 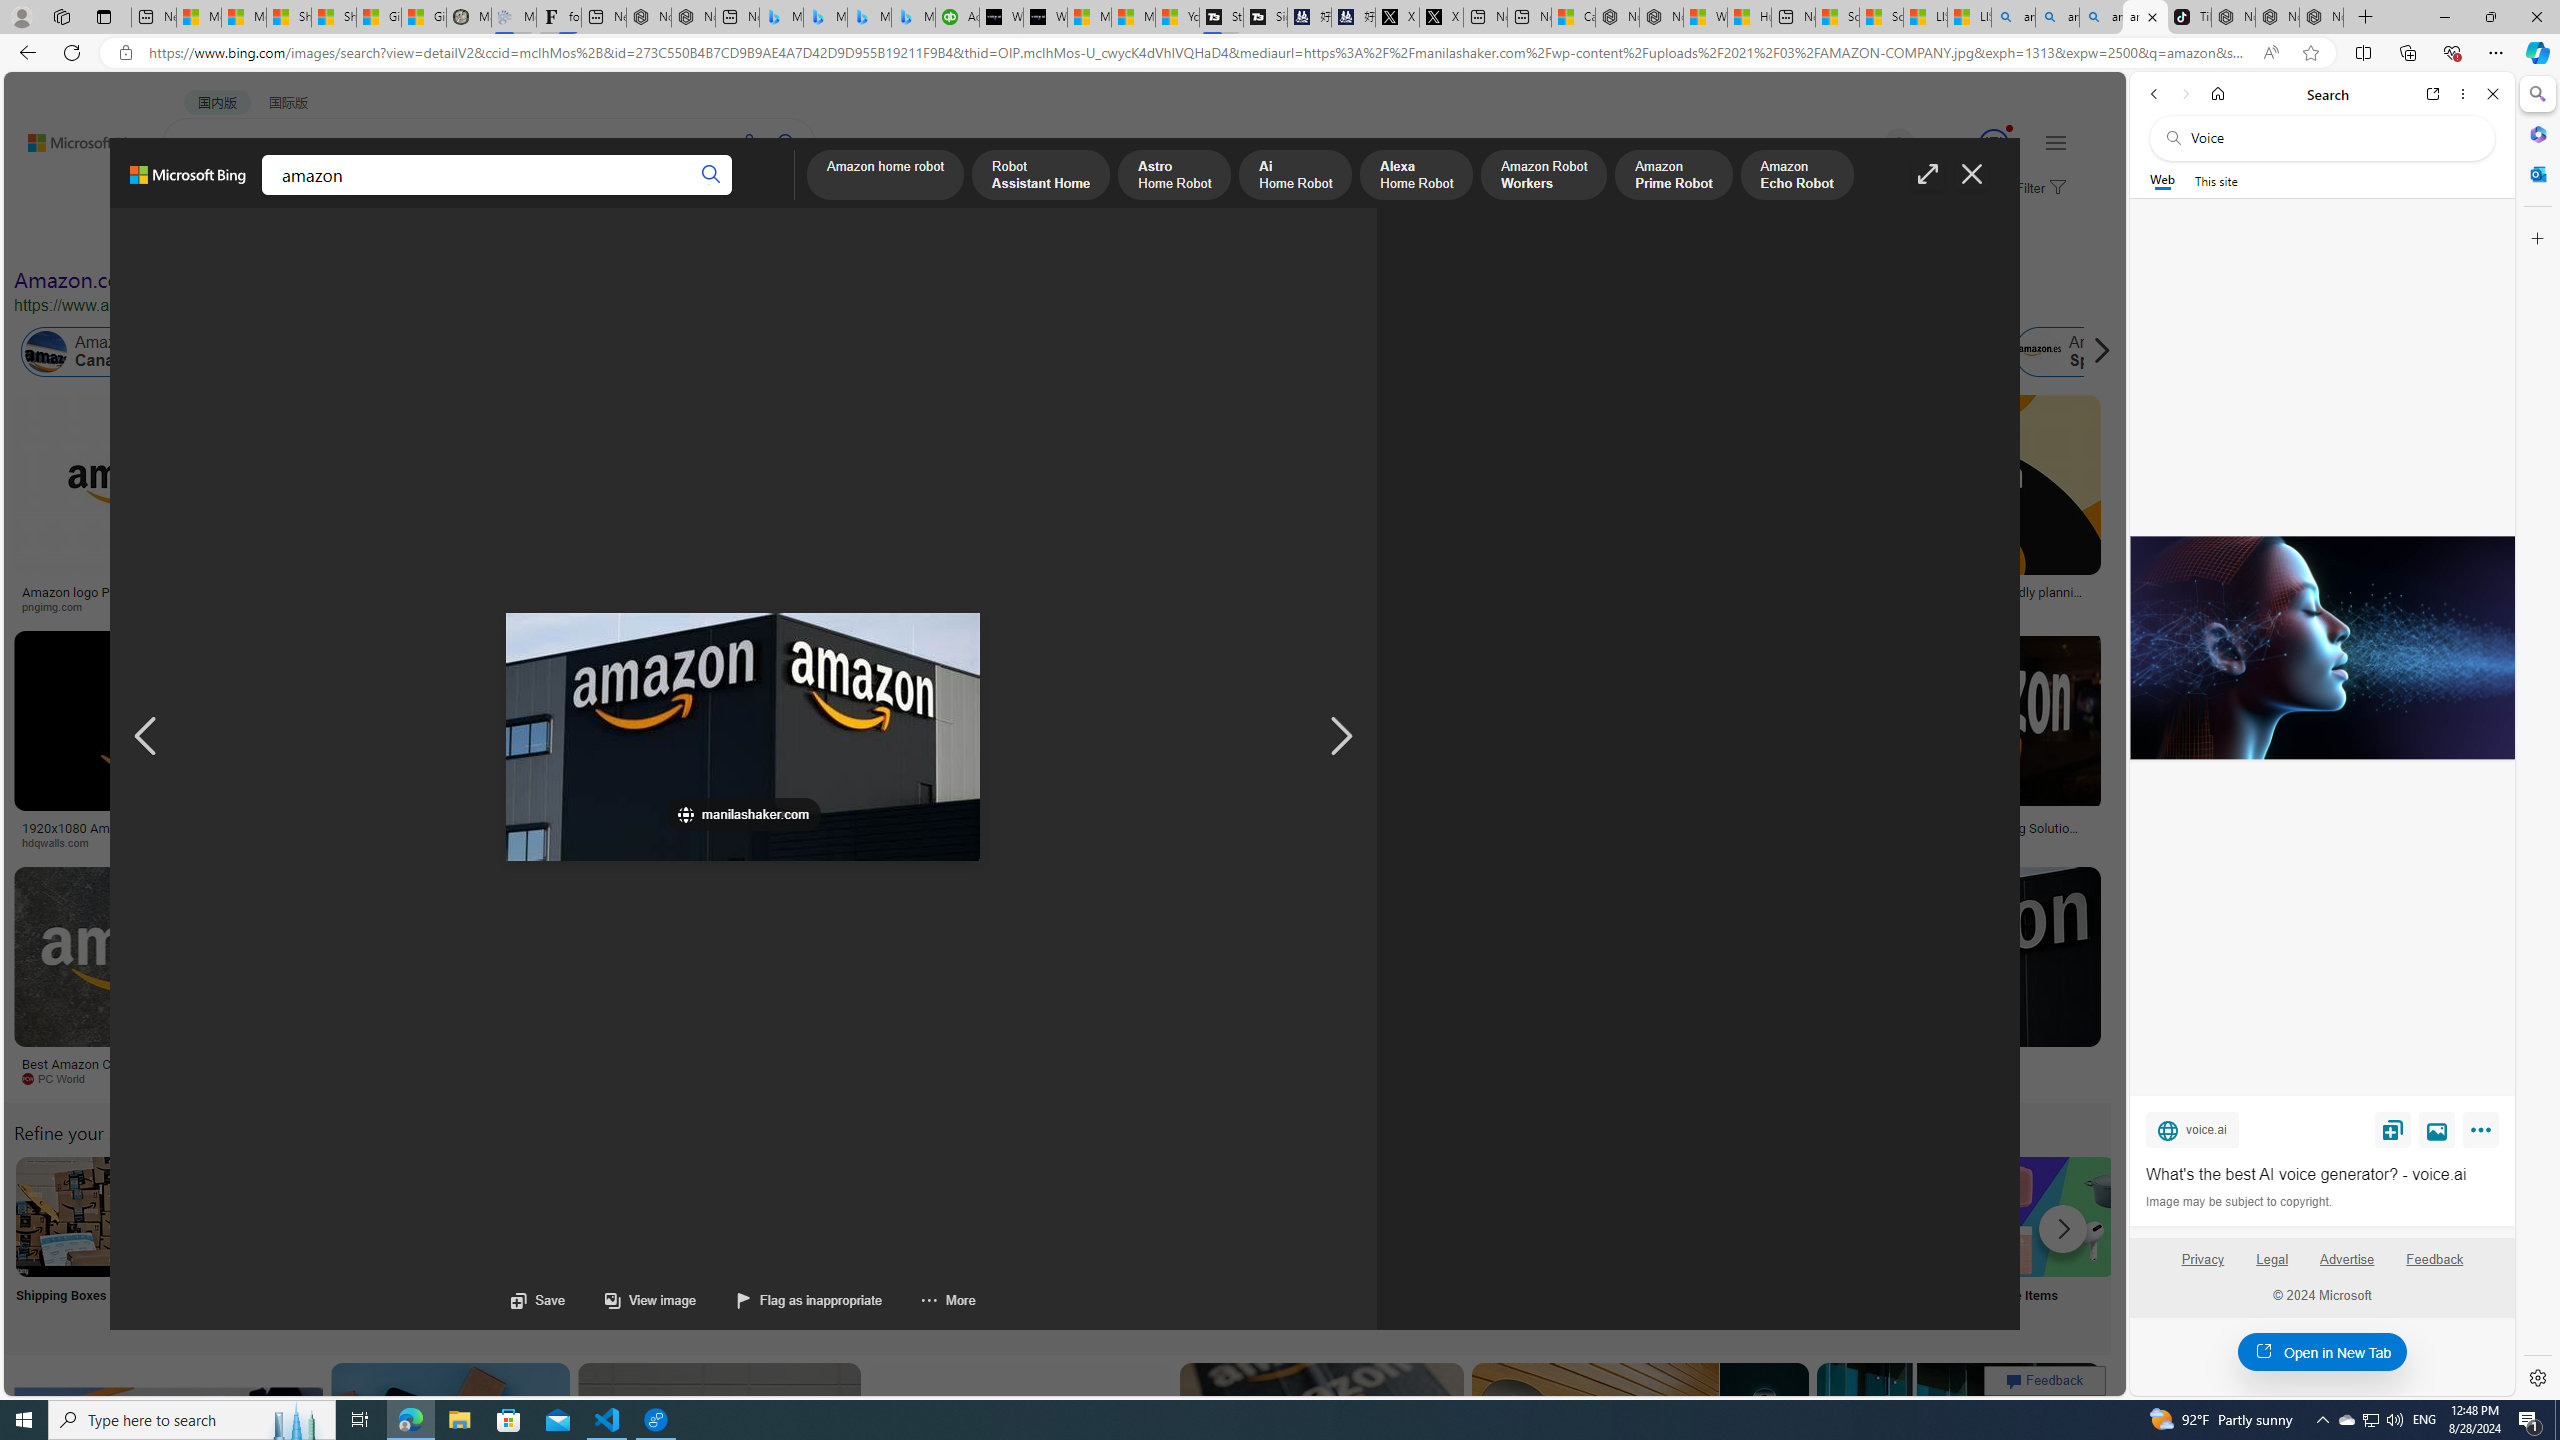 I want to click on Amazon Online Store, so click(x=1132, y=1216).